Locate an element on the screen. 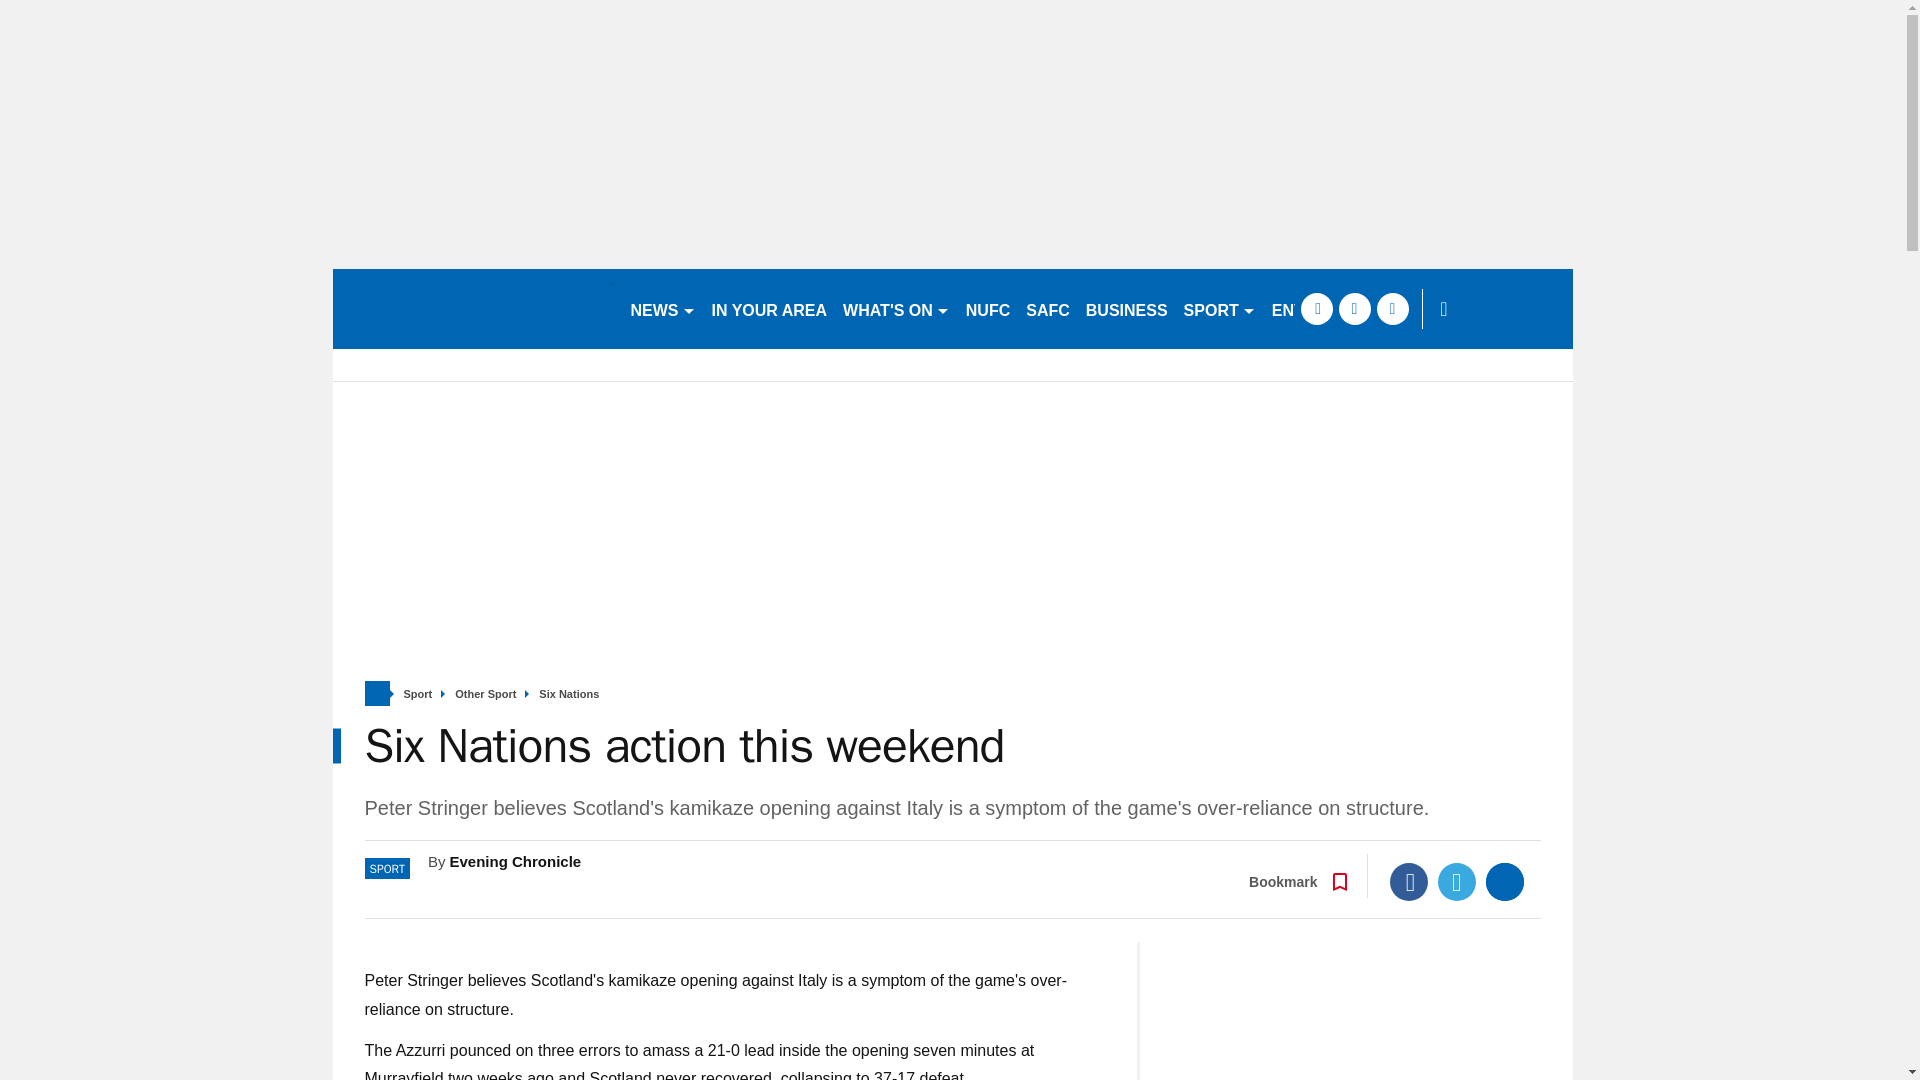 The image size is (1920, 1080). NEWS is located at coordinates (662, 308).